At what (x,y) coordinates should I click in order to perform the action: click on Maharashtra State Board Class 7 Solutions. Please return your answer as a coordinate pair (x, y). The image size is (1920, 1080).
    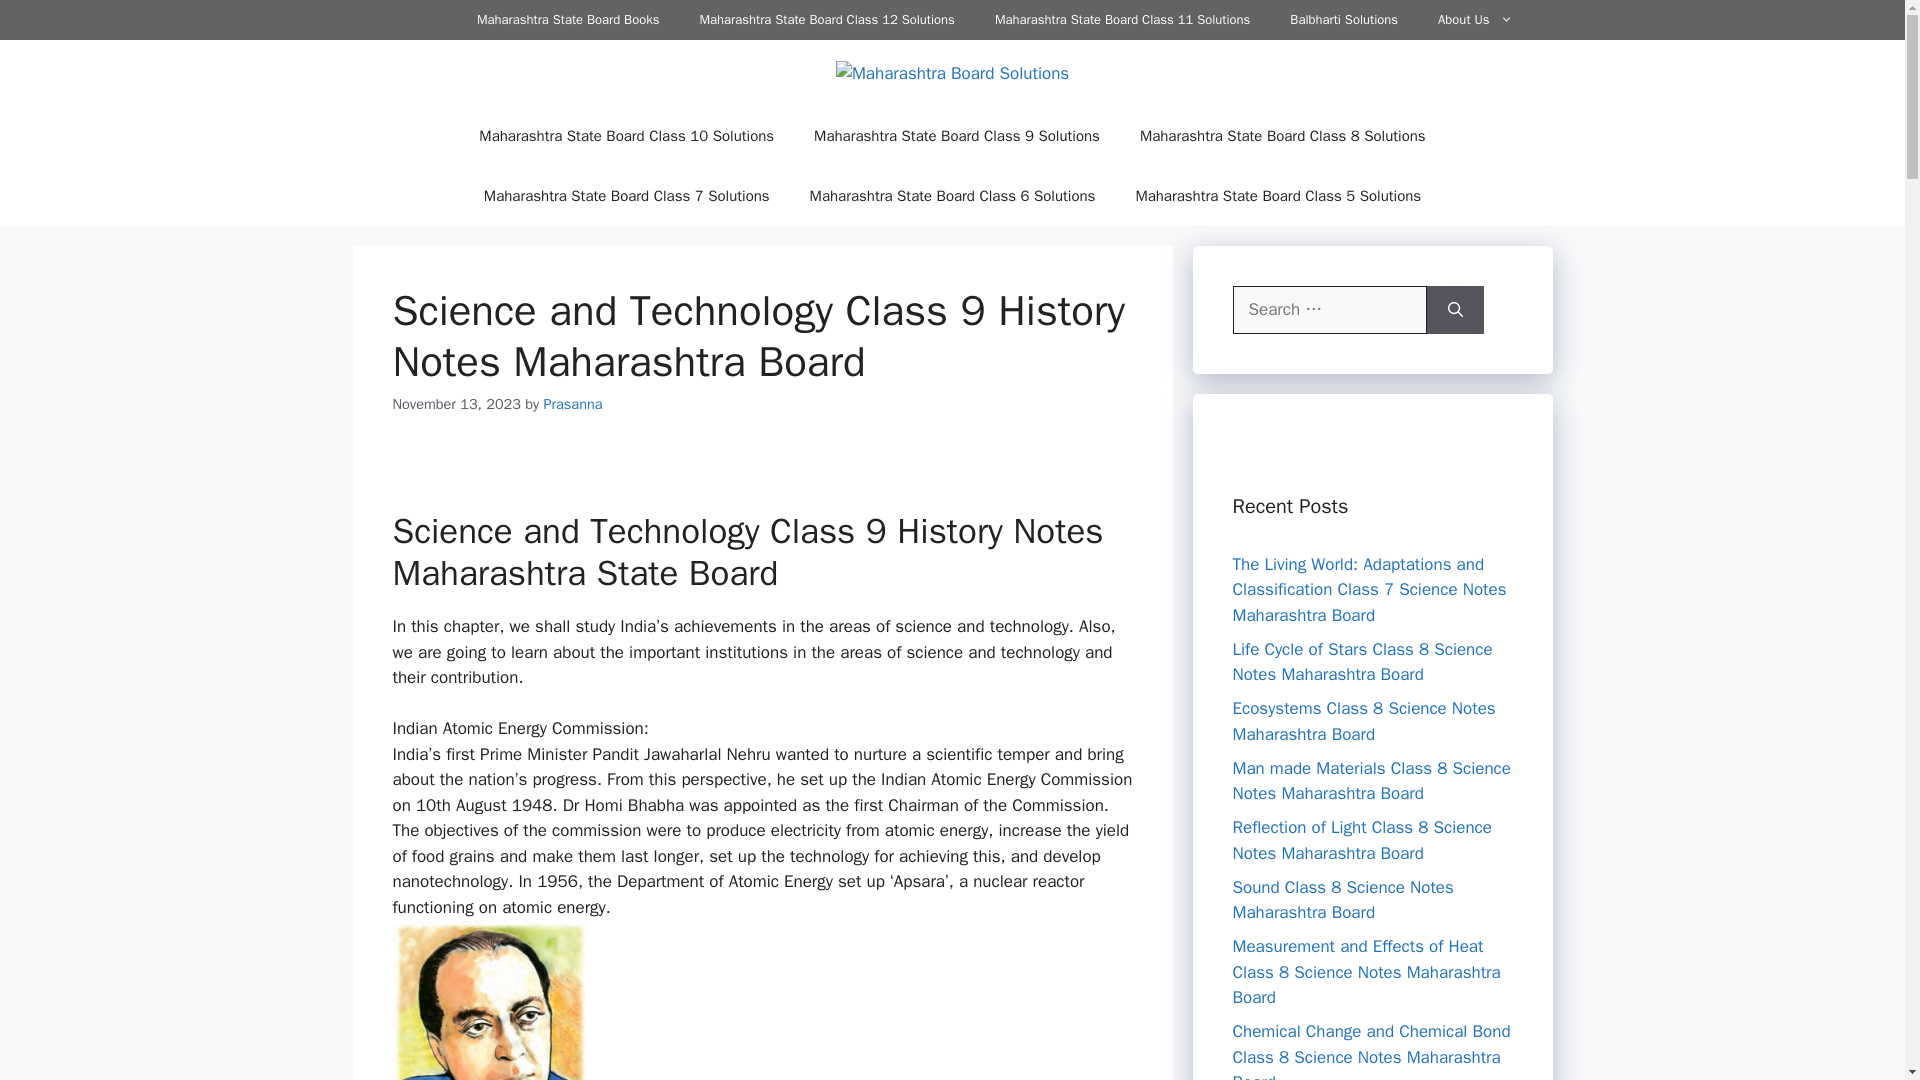
    Looking at the image, I should click on (626, 196).